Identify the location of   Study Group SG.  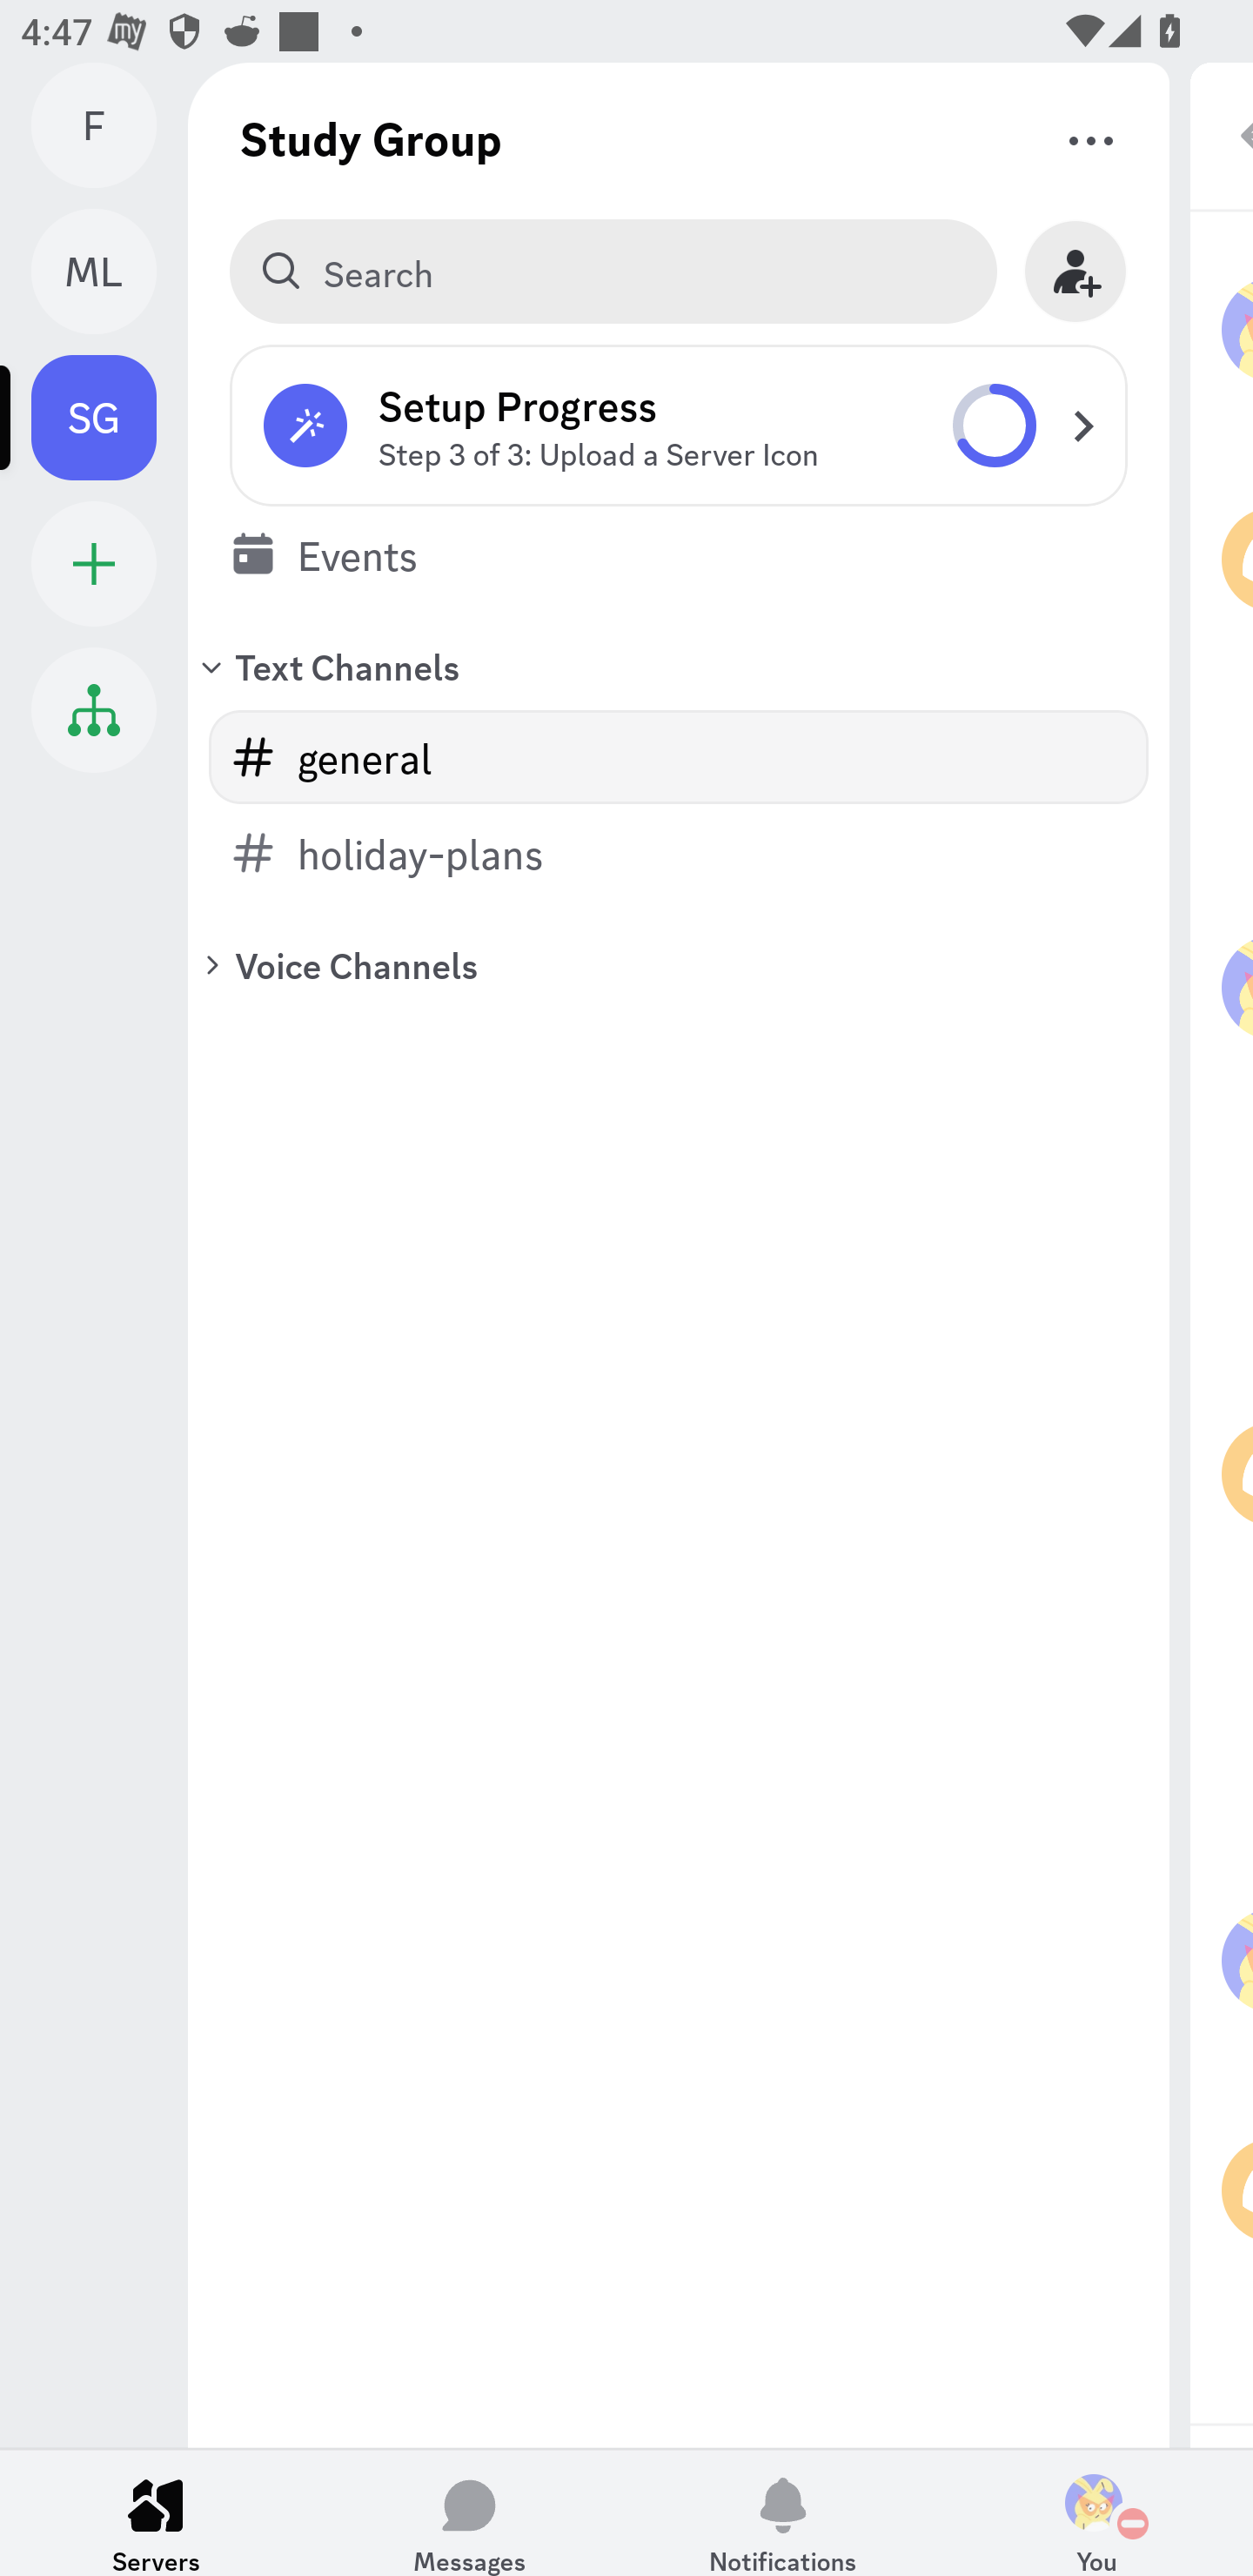
(110, 417).